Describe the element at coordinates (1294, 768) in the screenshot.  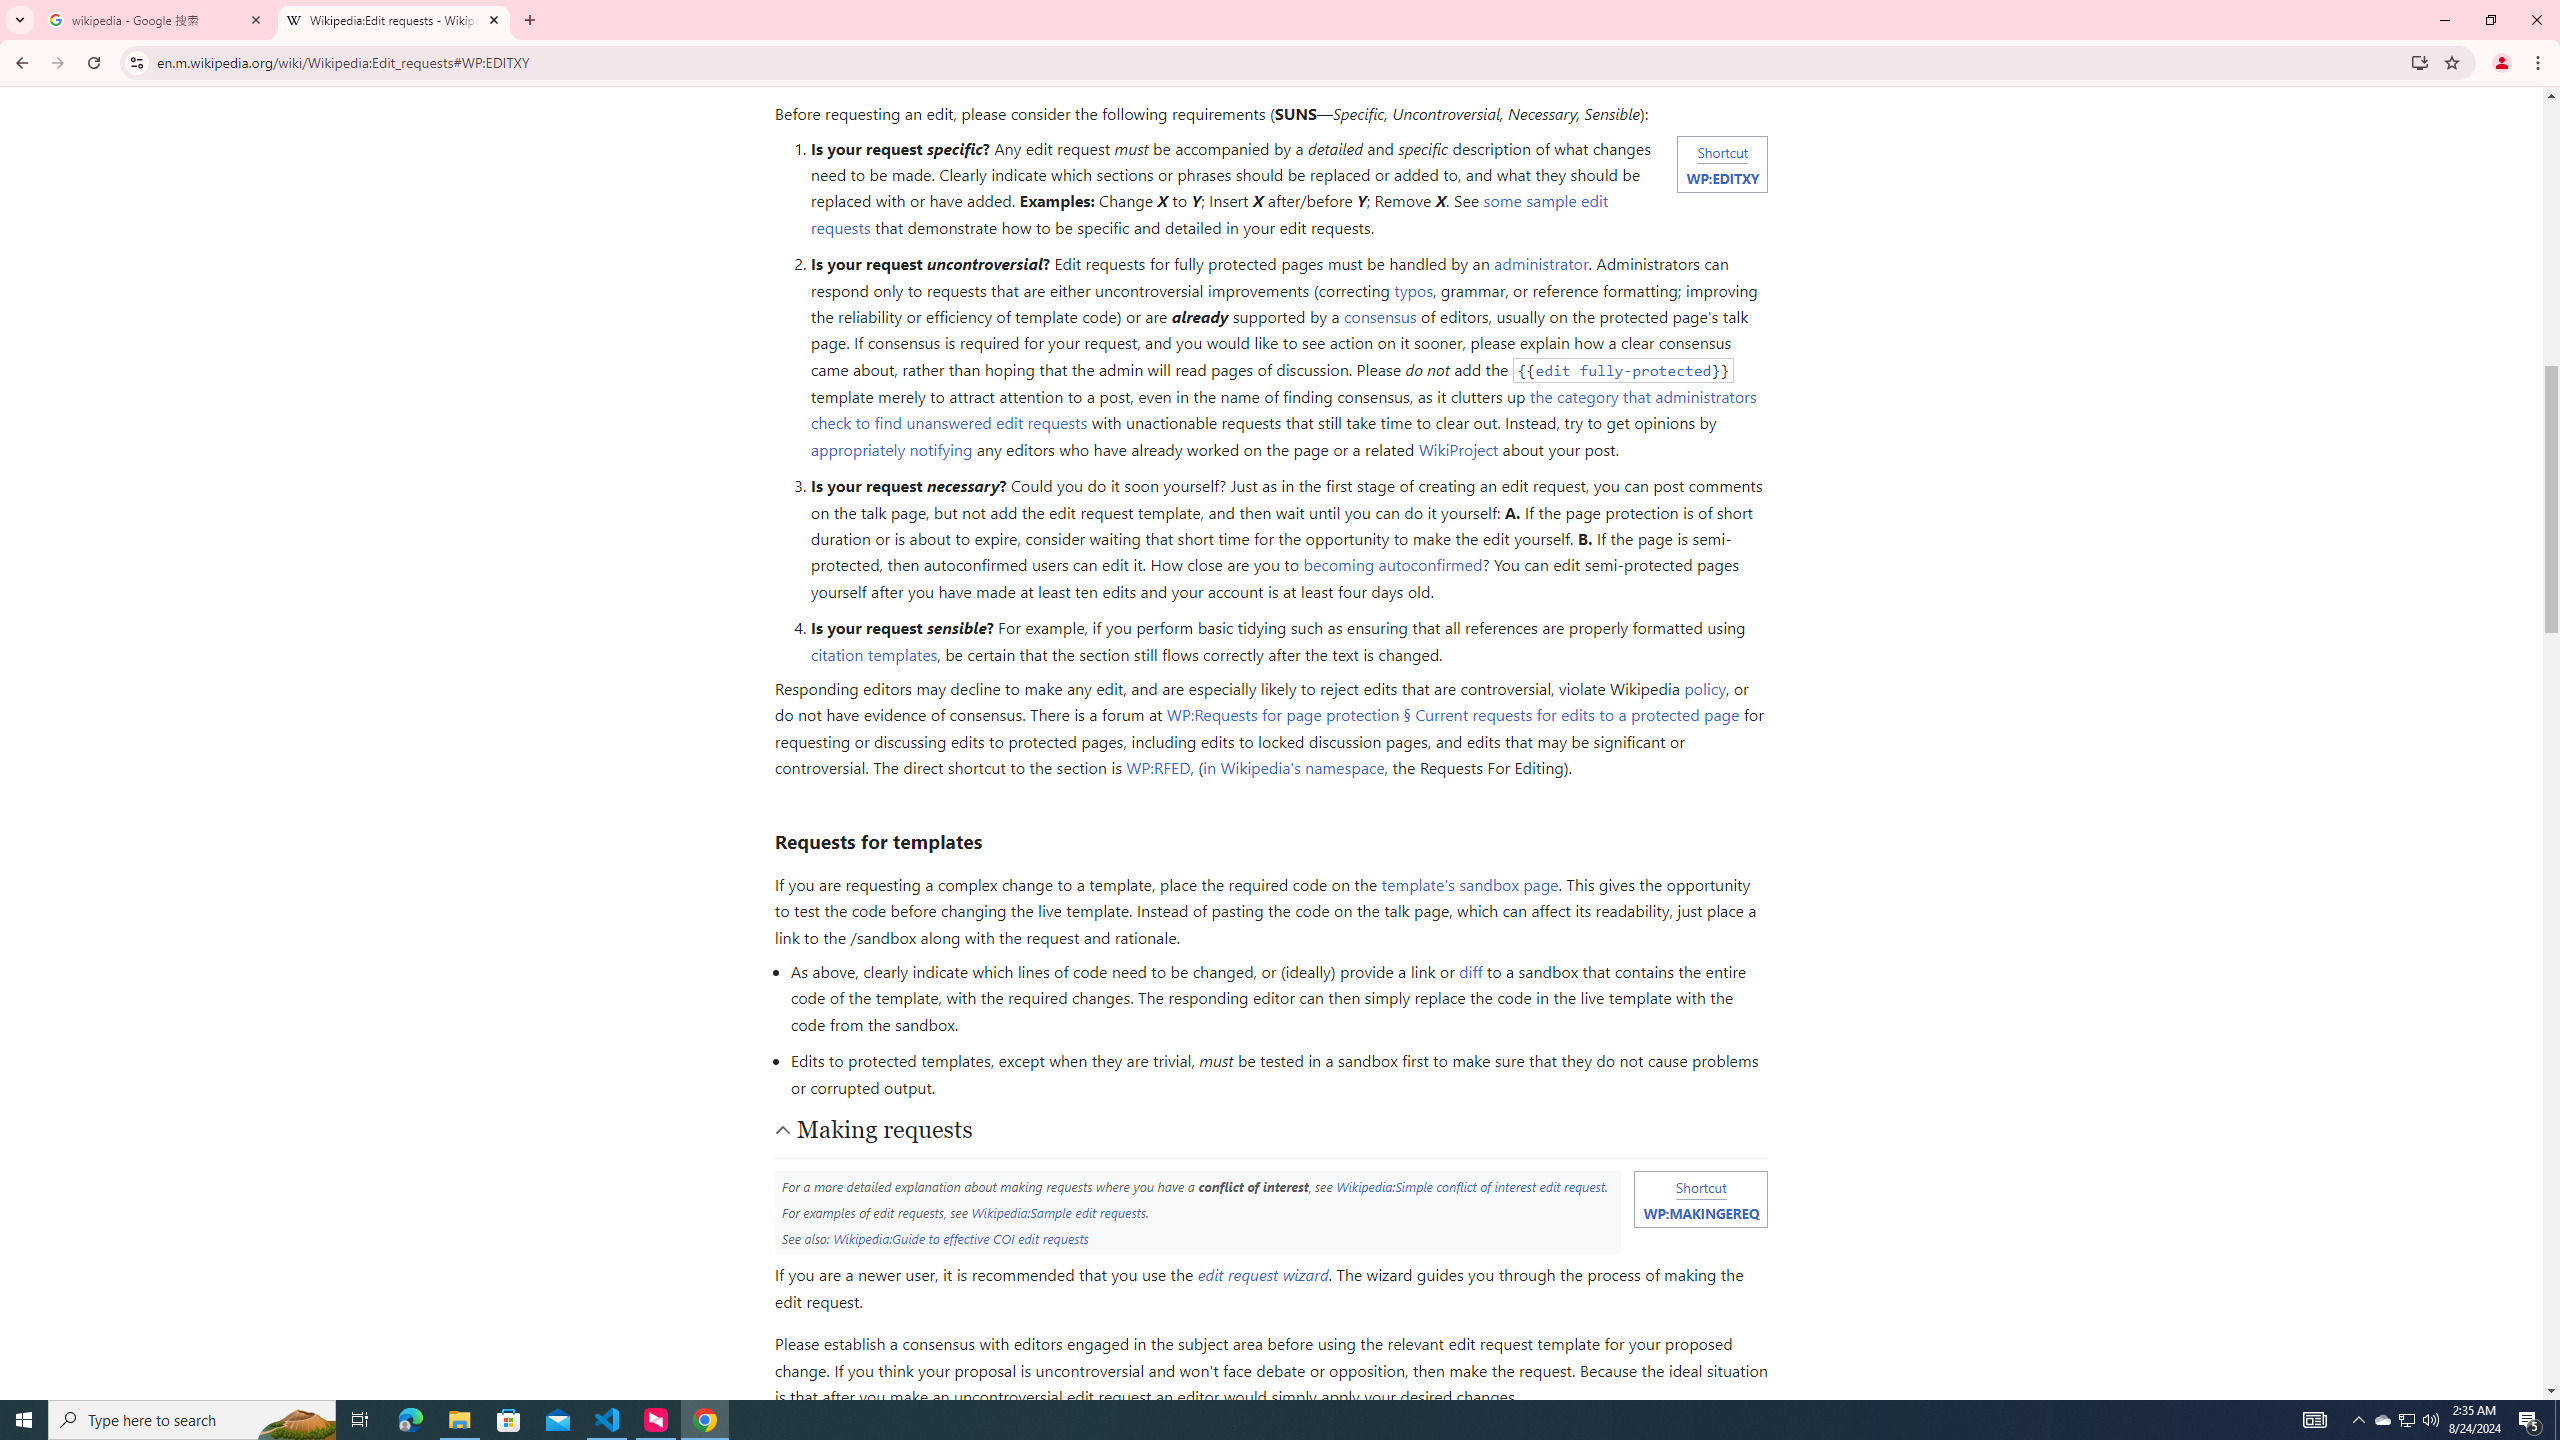
I see `in Wikipedia's namespace` at that location.